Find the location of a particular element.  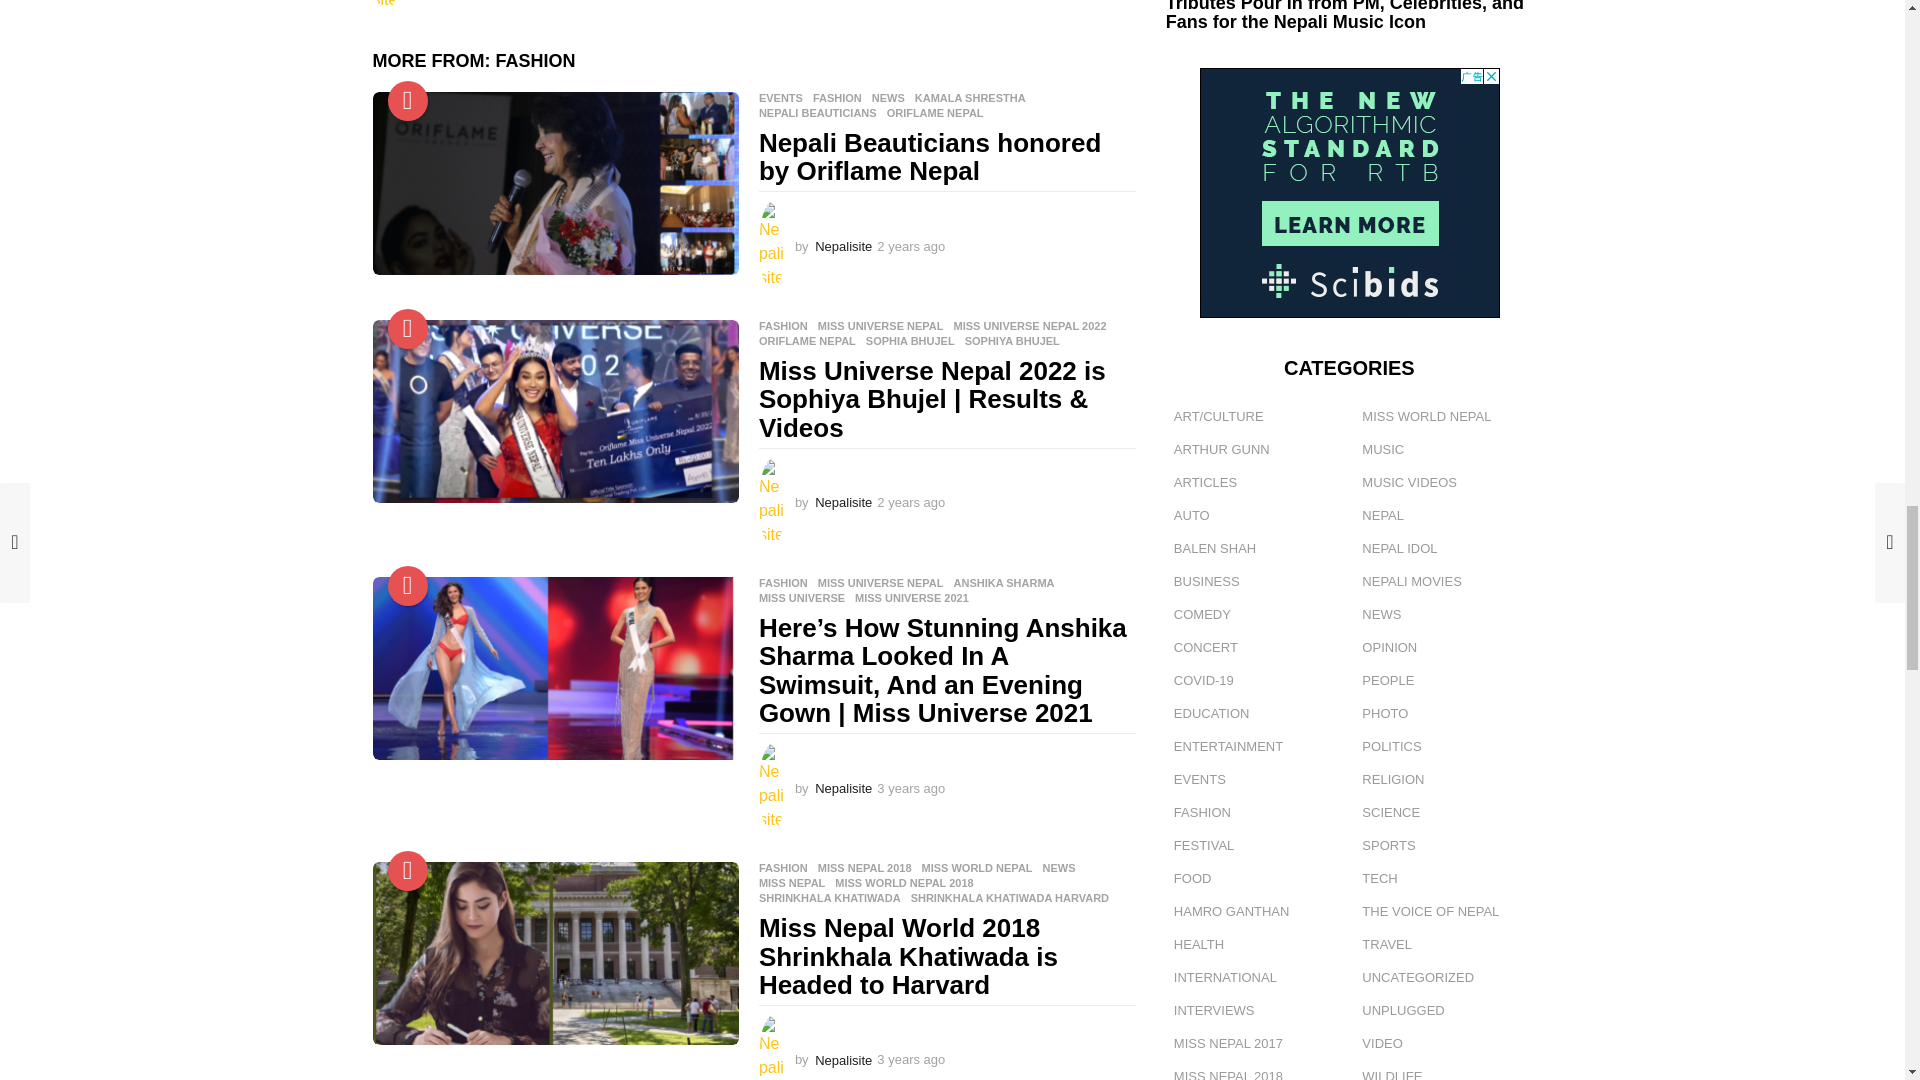

Trending is located at coordinates (408, 100).